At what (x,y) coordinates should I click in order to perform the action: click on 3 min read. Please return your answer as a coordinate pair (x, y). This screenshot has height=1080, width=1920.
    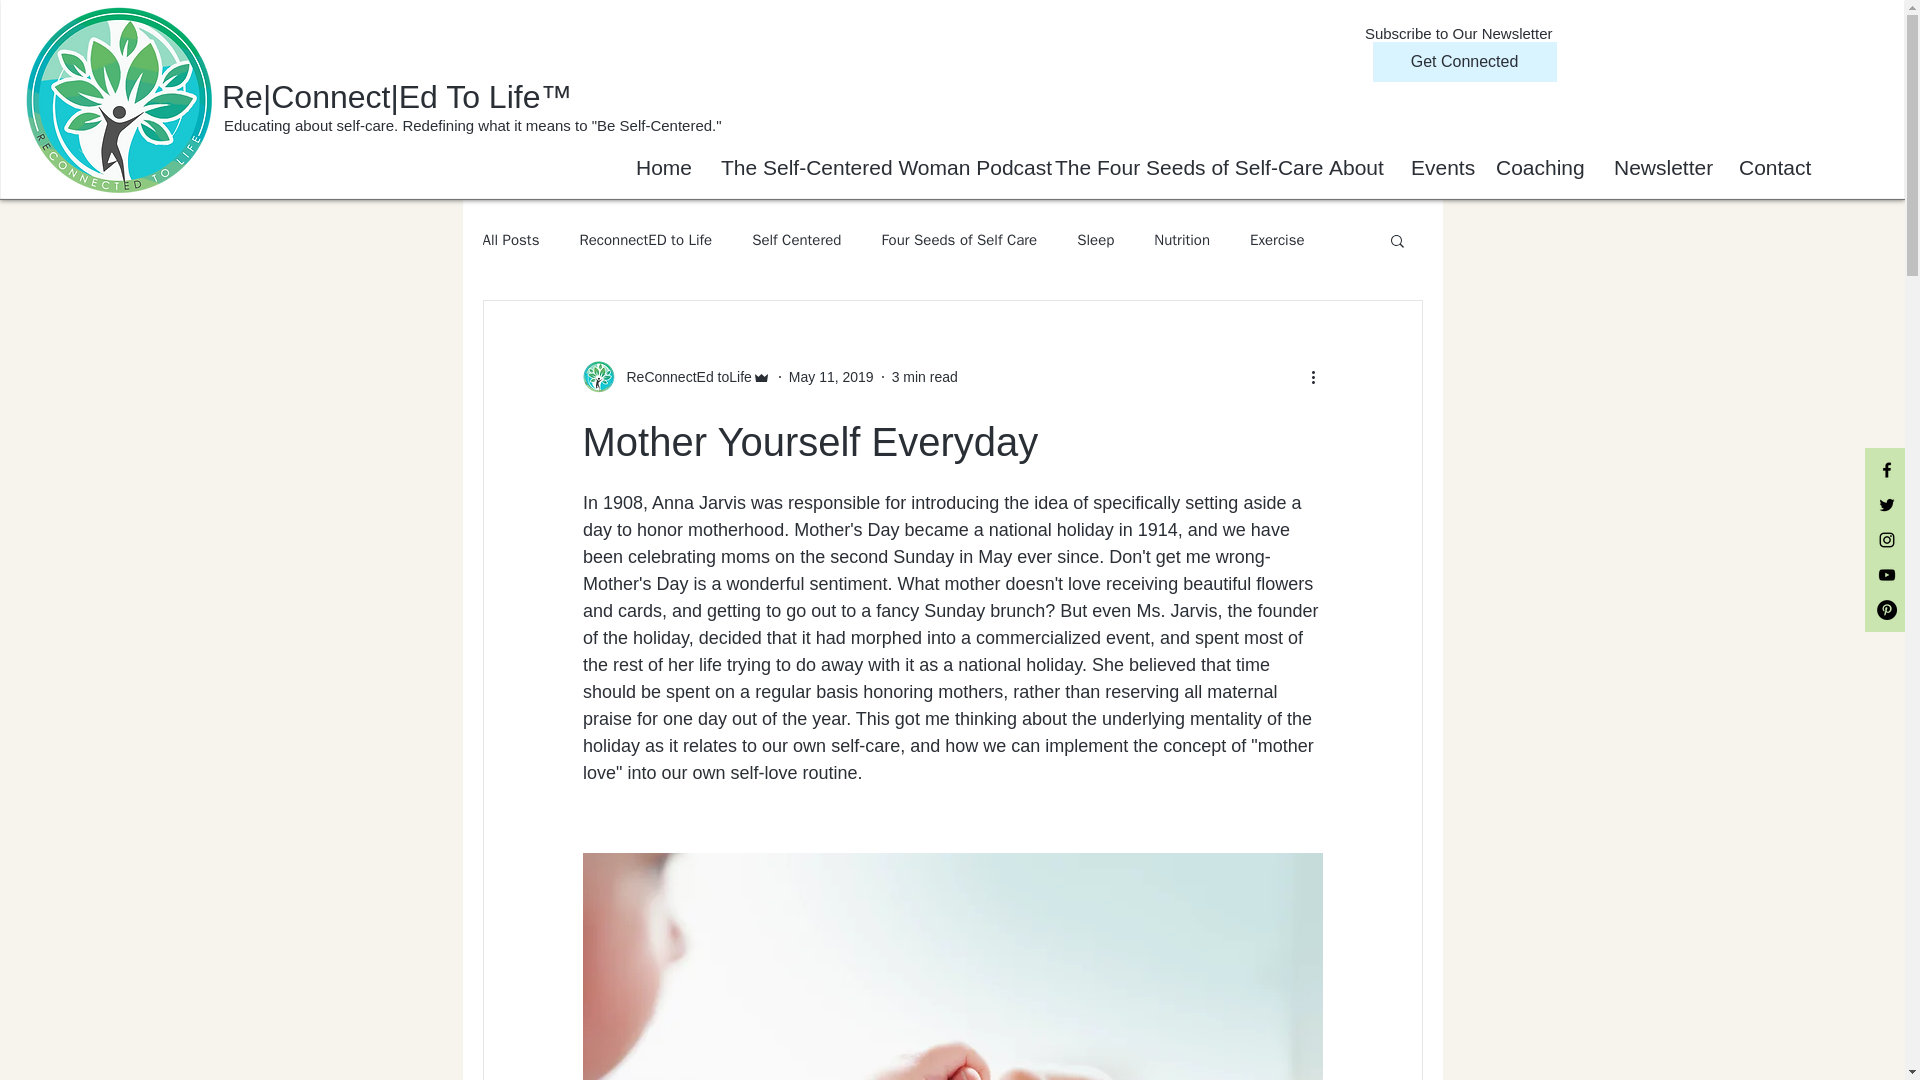
    Looking at the image, I should click on (925, 376).